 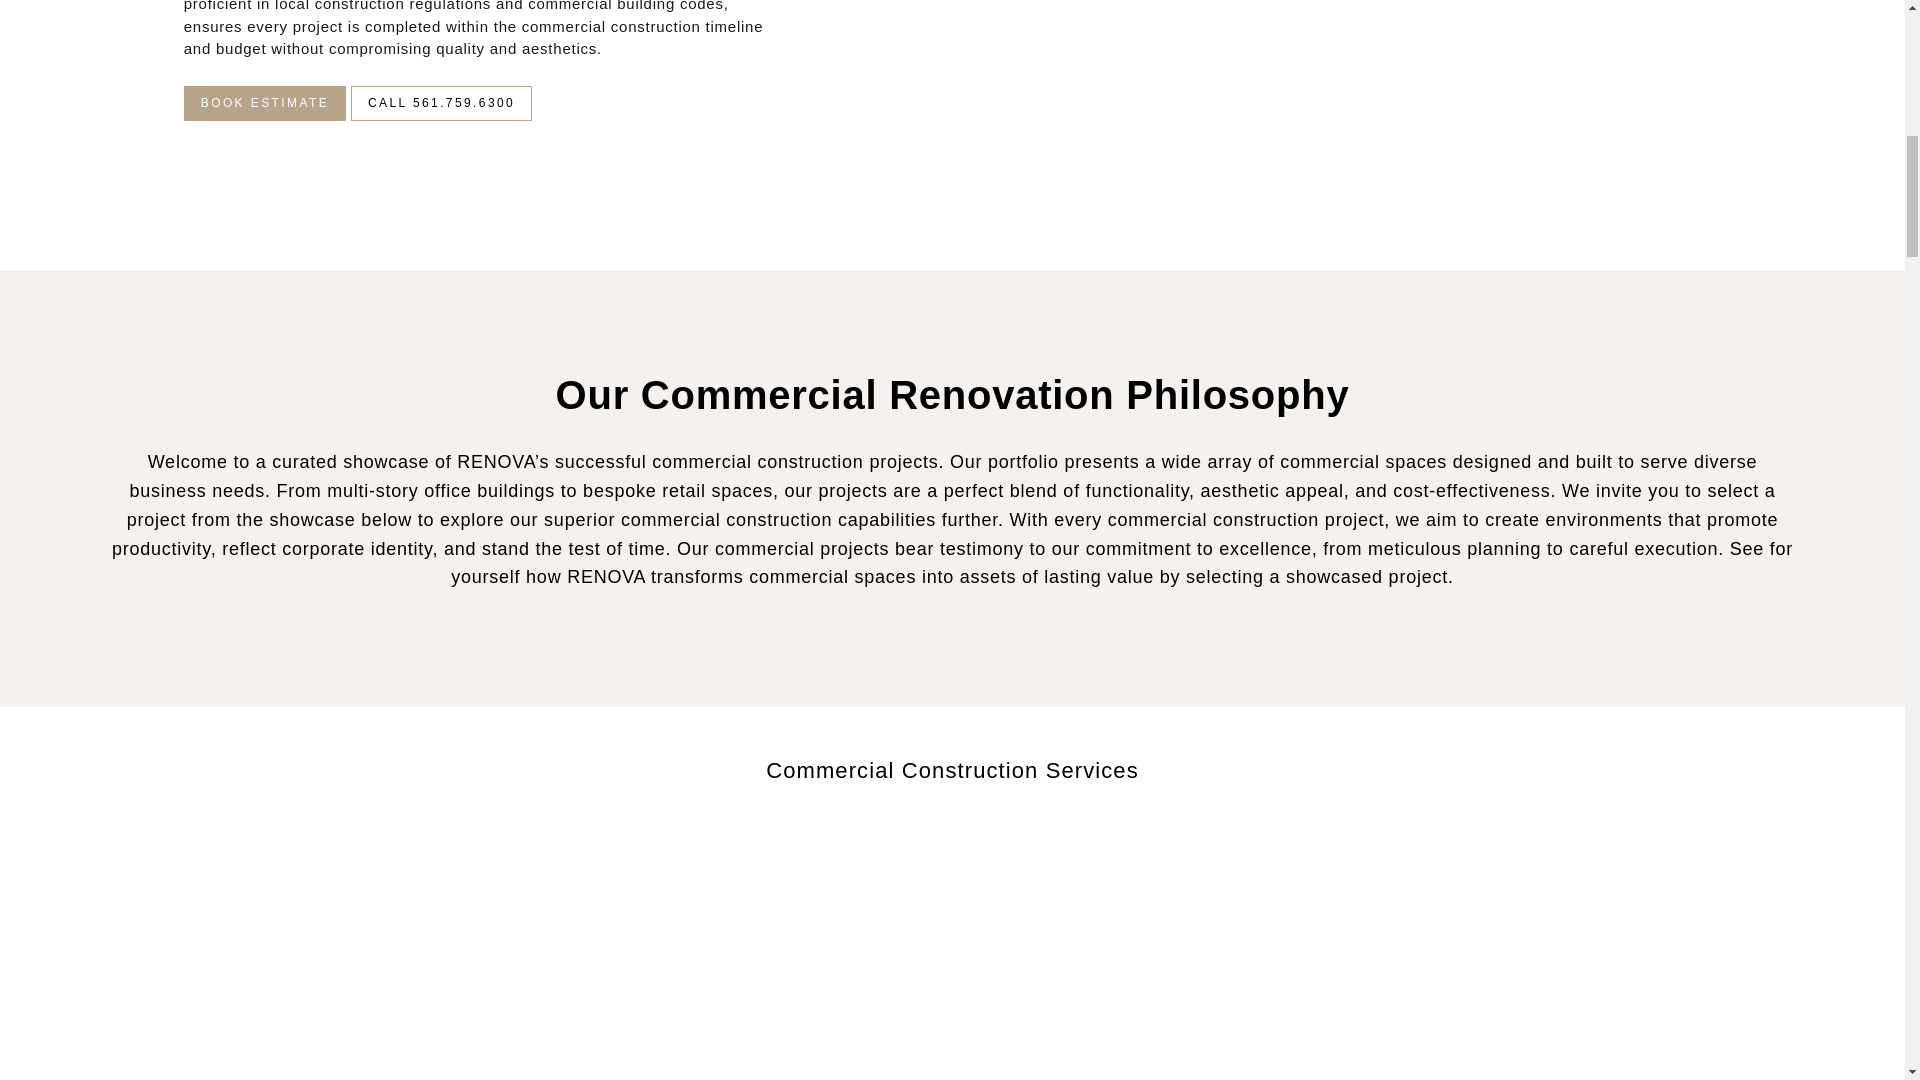 What do you see at coordinates (264, 103) in the screenshot?
I see `BOOK ESTIMATE` at bounding box center [264, 103].